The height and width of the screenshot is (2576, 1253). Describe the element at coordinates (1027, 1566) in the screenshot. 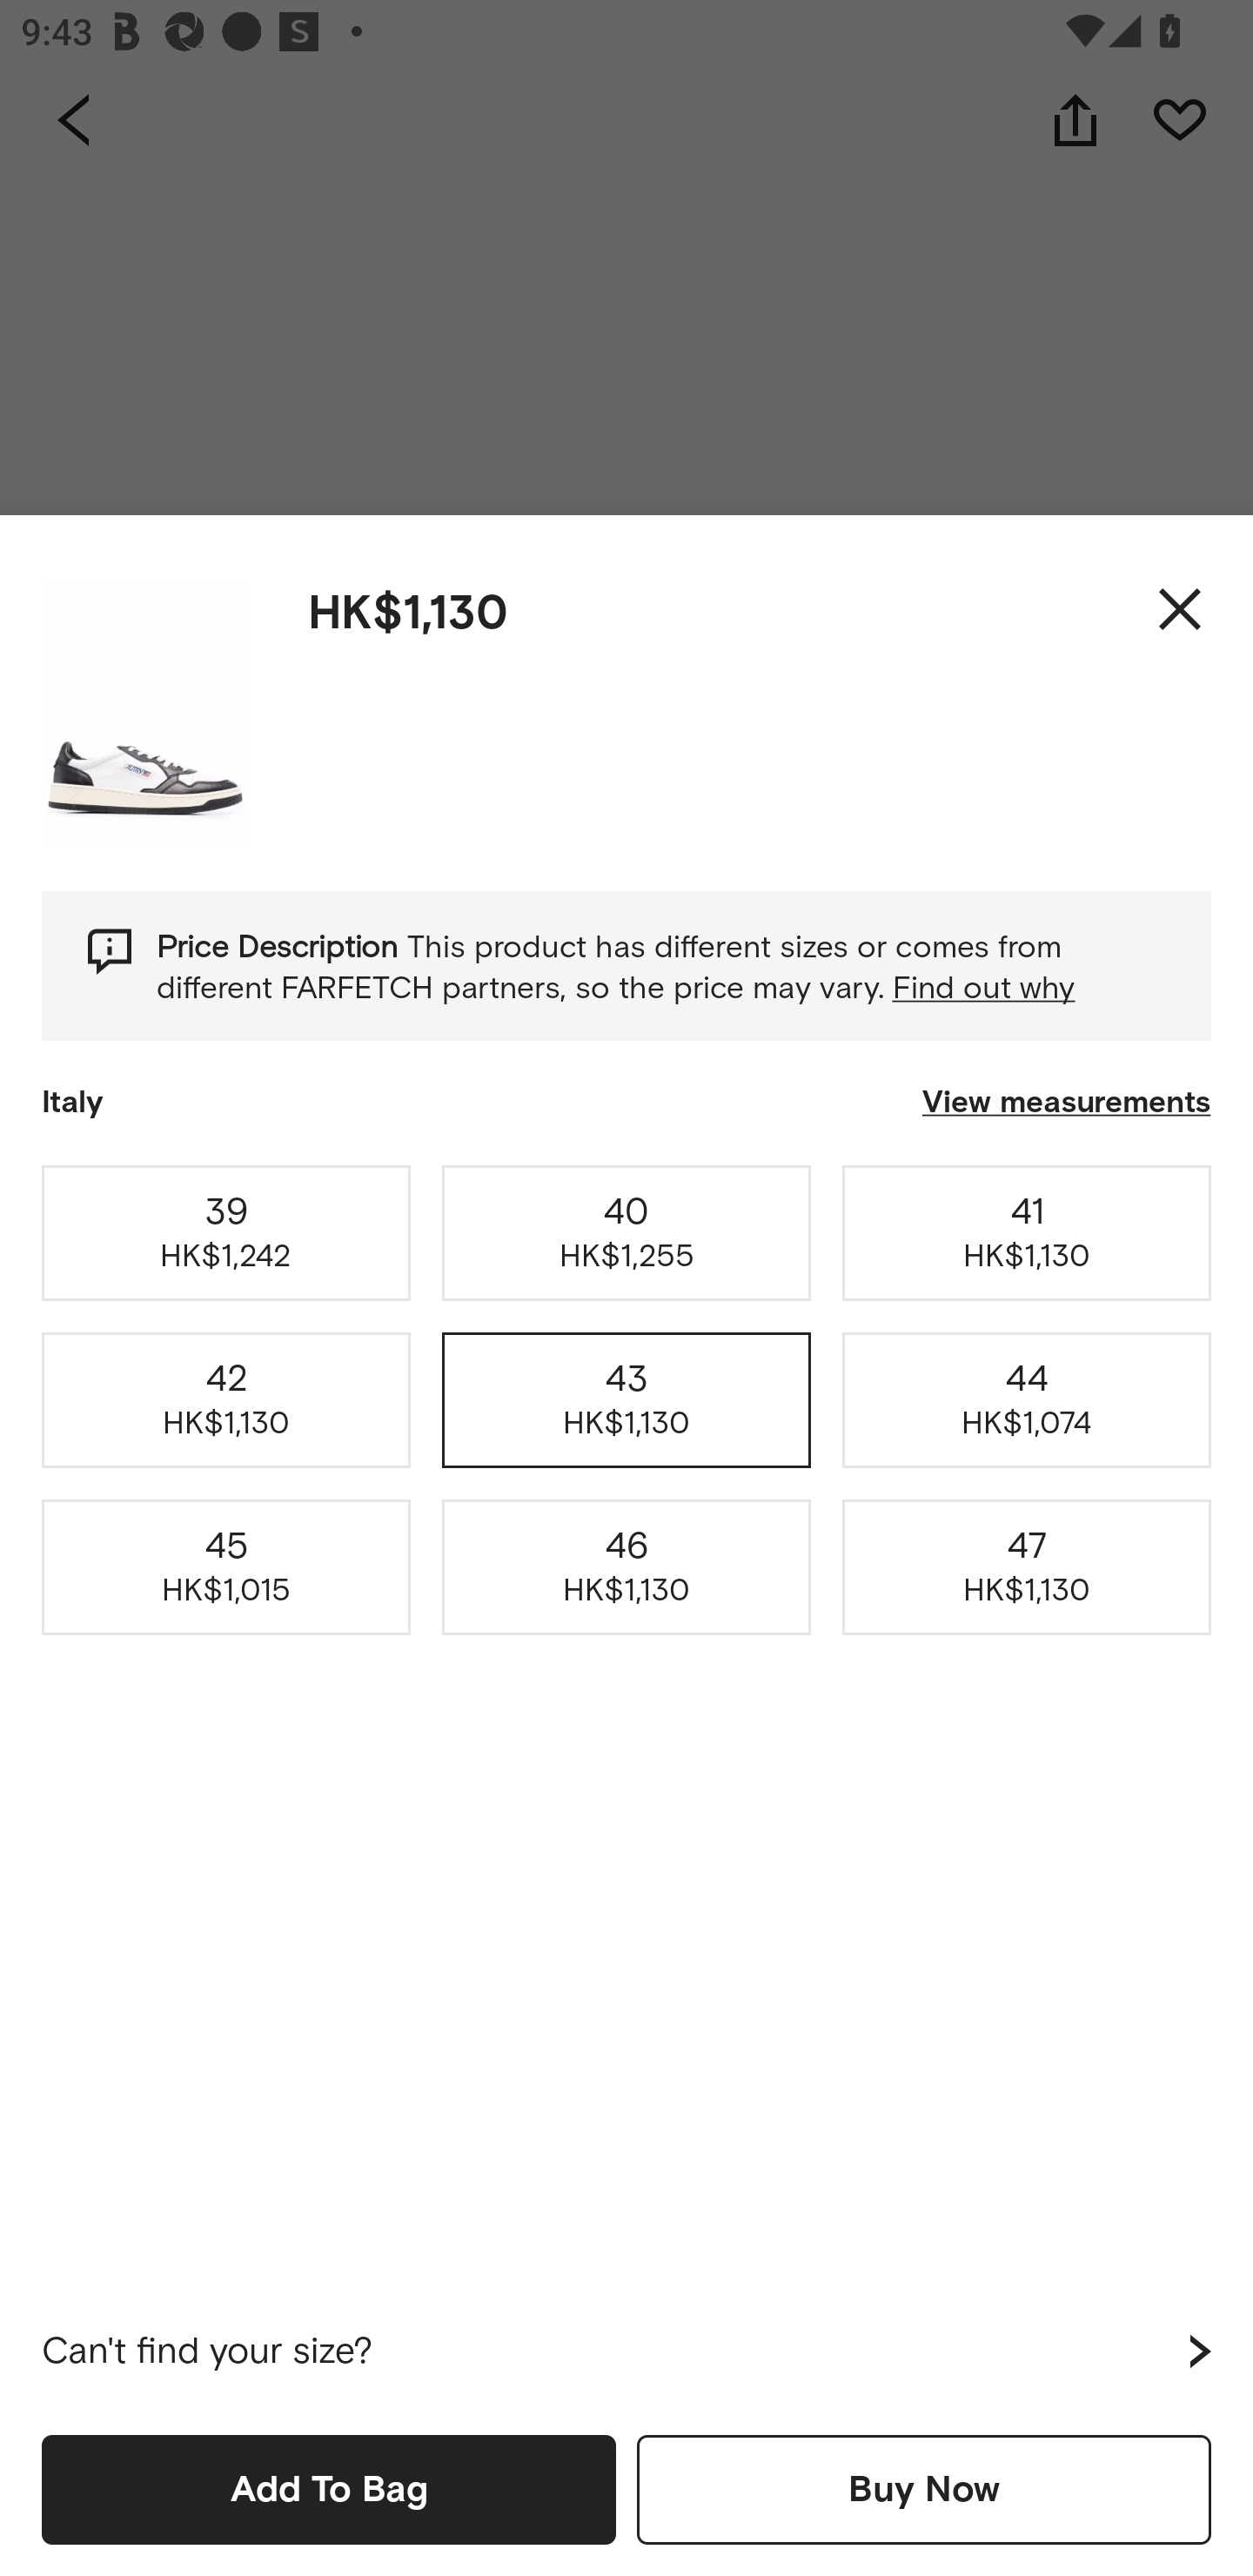

I see `47 HK$1,130` at that location.